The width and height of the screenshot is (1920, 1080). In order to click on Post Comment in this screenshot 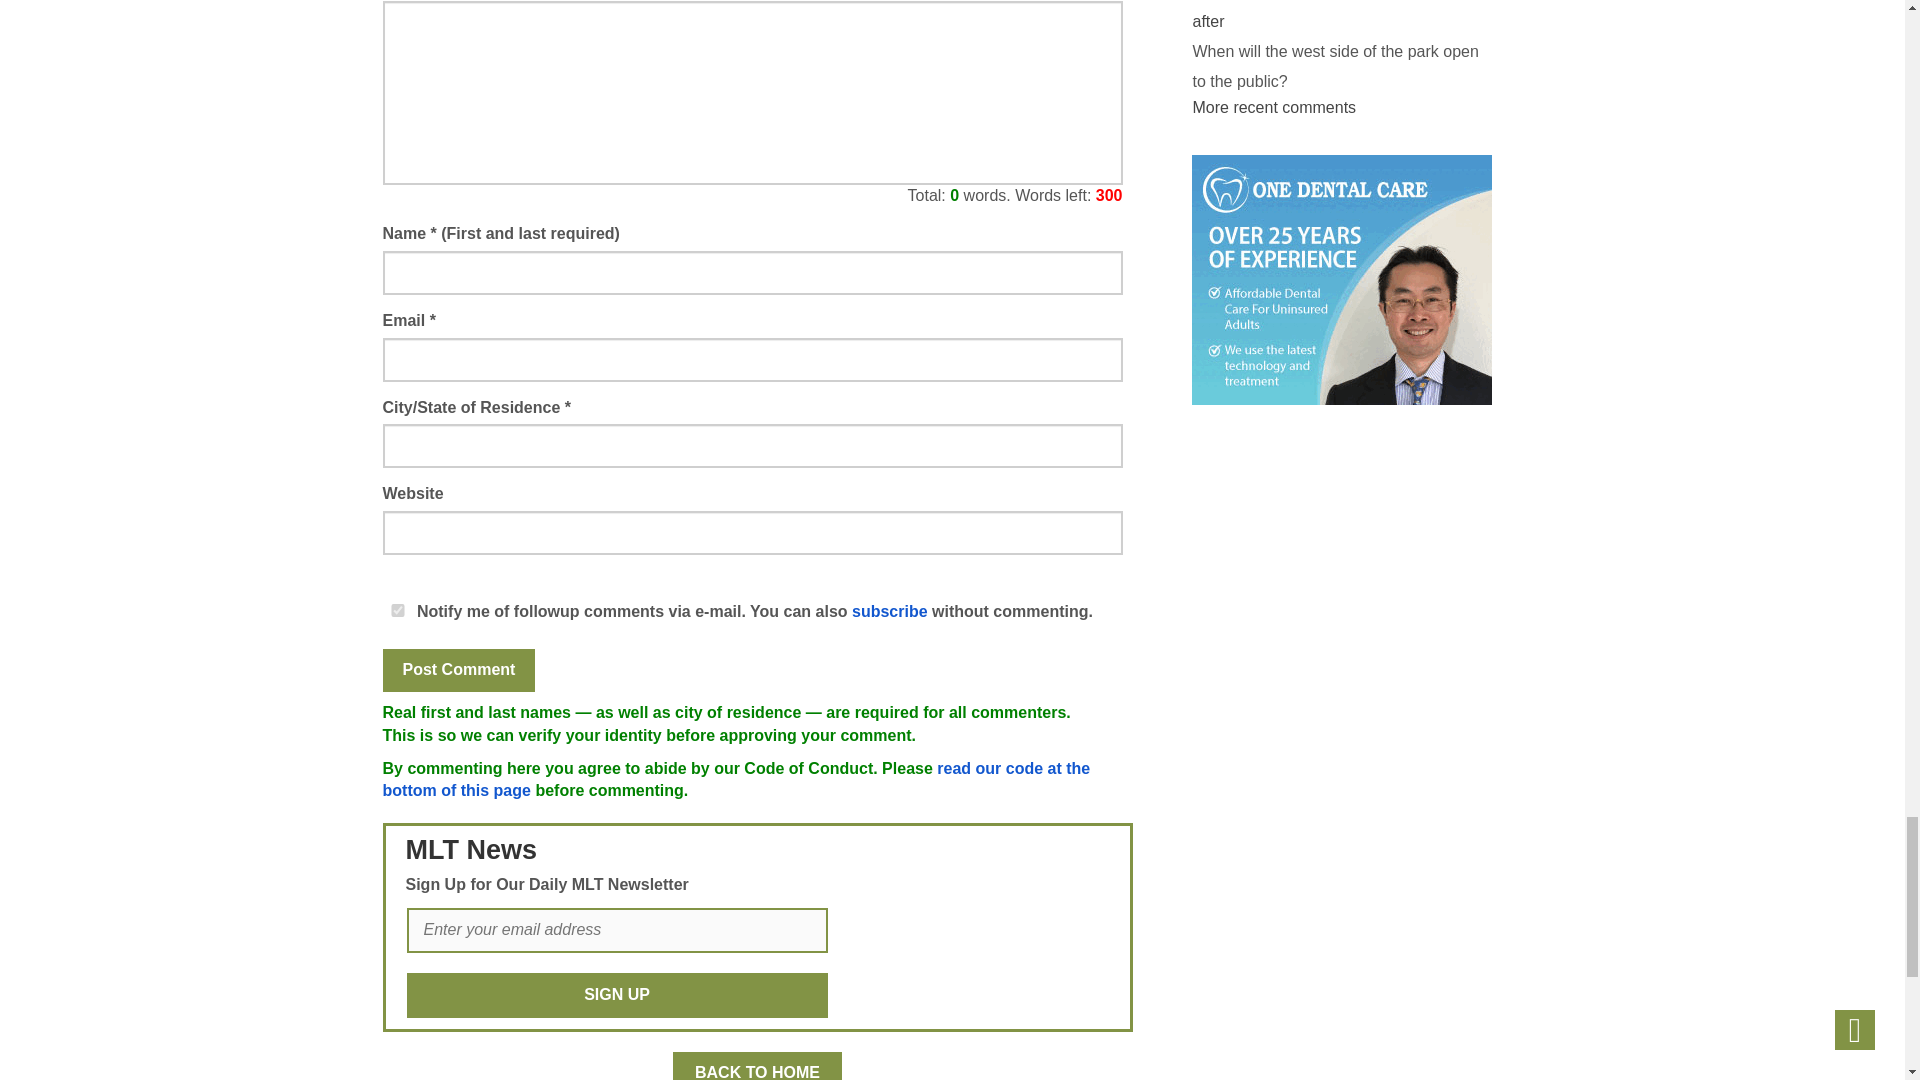, I will do `click(458, 670)`.